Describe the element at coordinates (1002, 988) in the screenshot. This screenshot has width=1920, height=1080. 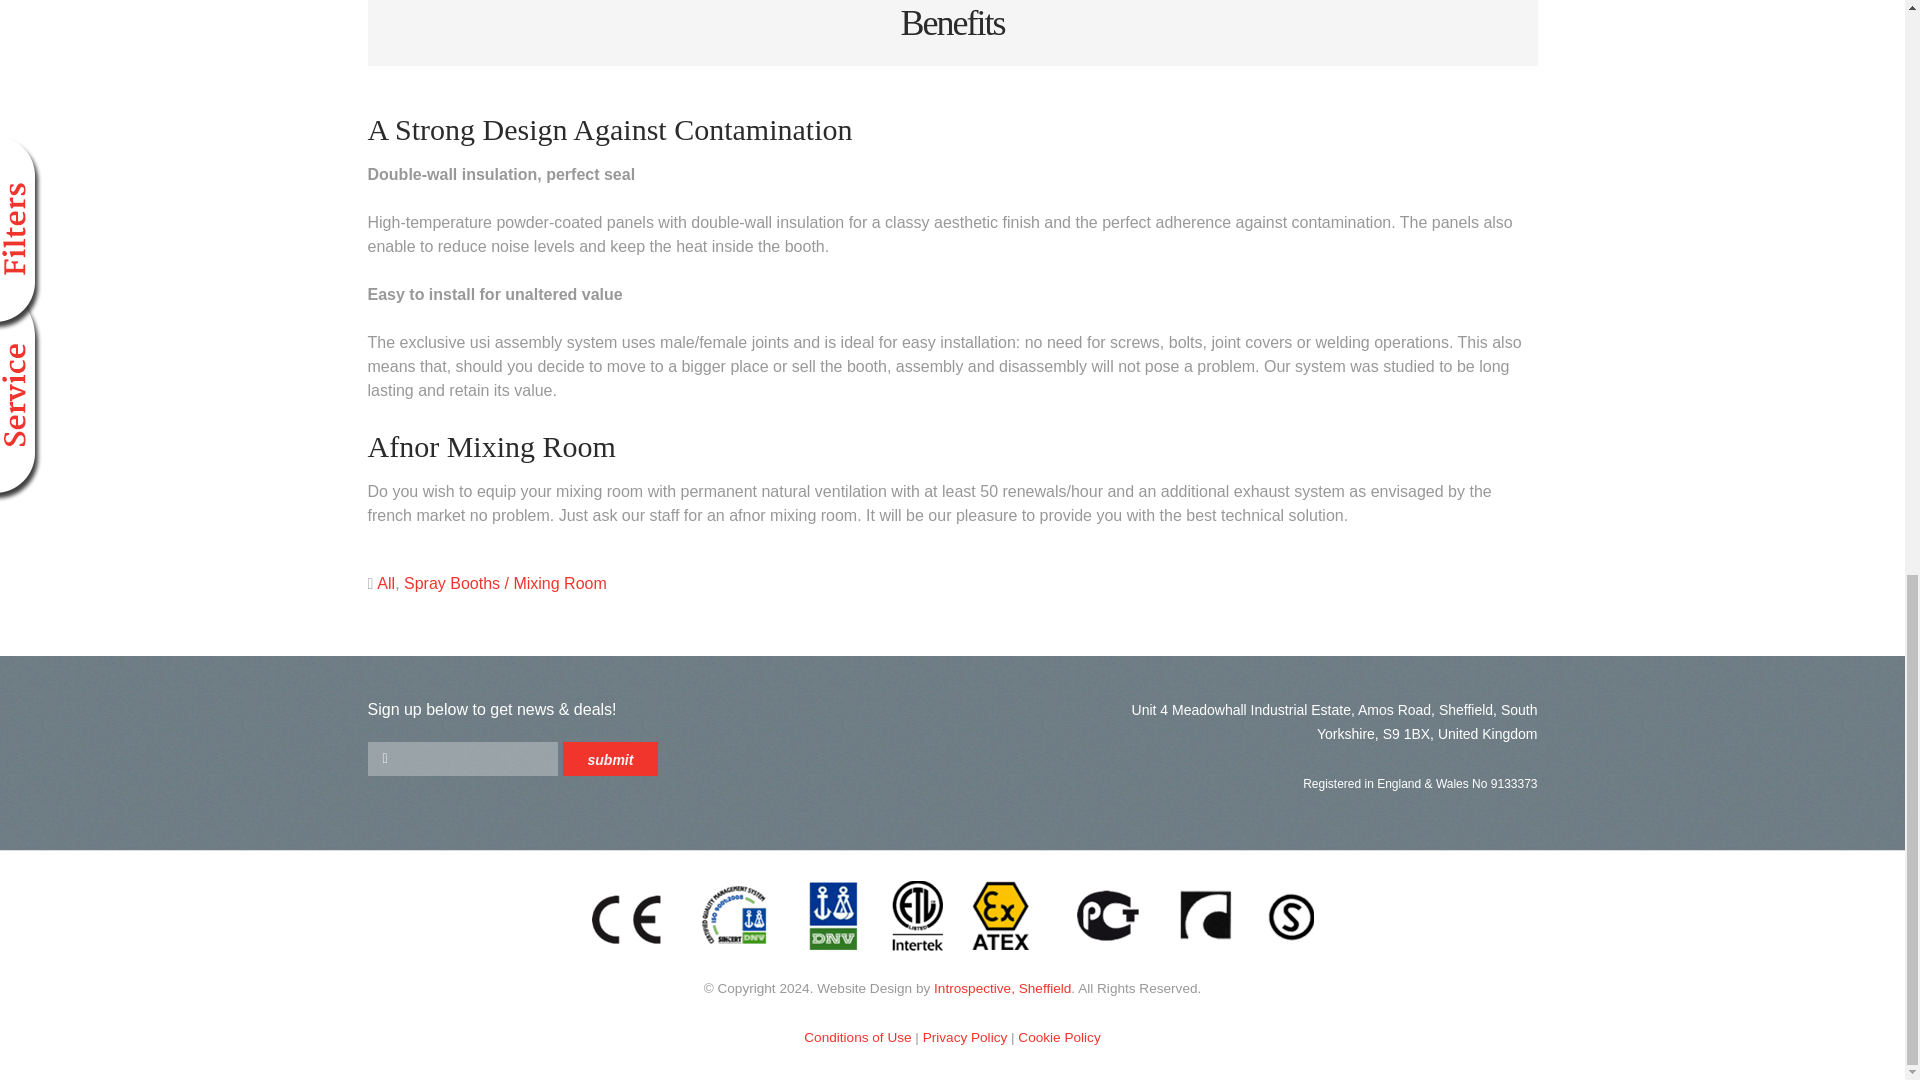
I see `Introspective, Sheffield` at that location.